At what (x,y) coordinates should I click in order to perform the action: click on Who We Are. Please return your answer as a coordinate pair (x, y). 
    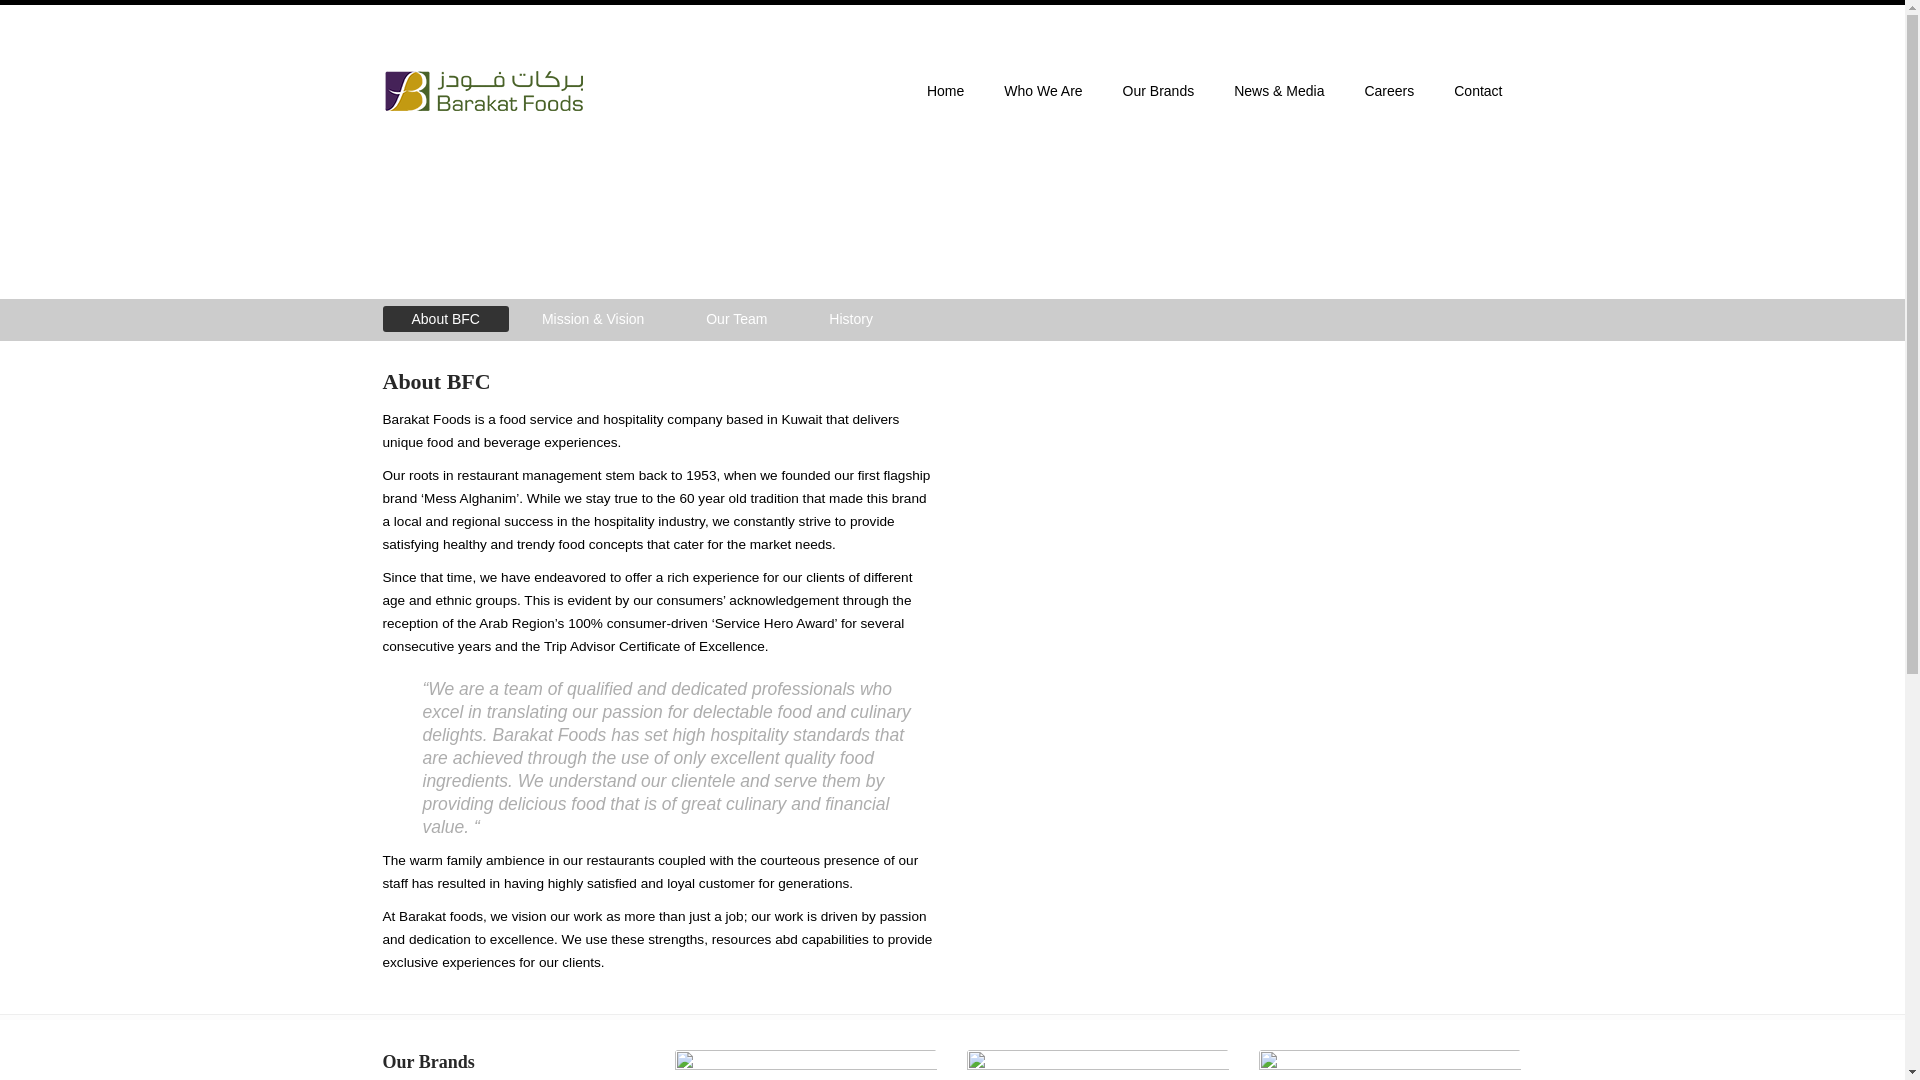
    Looking at the image, I should click on (1042, 92).